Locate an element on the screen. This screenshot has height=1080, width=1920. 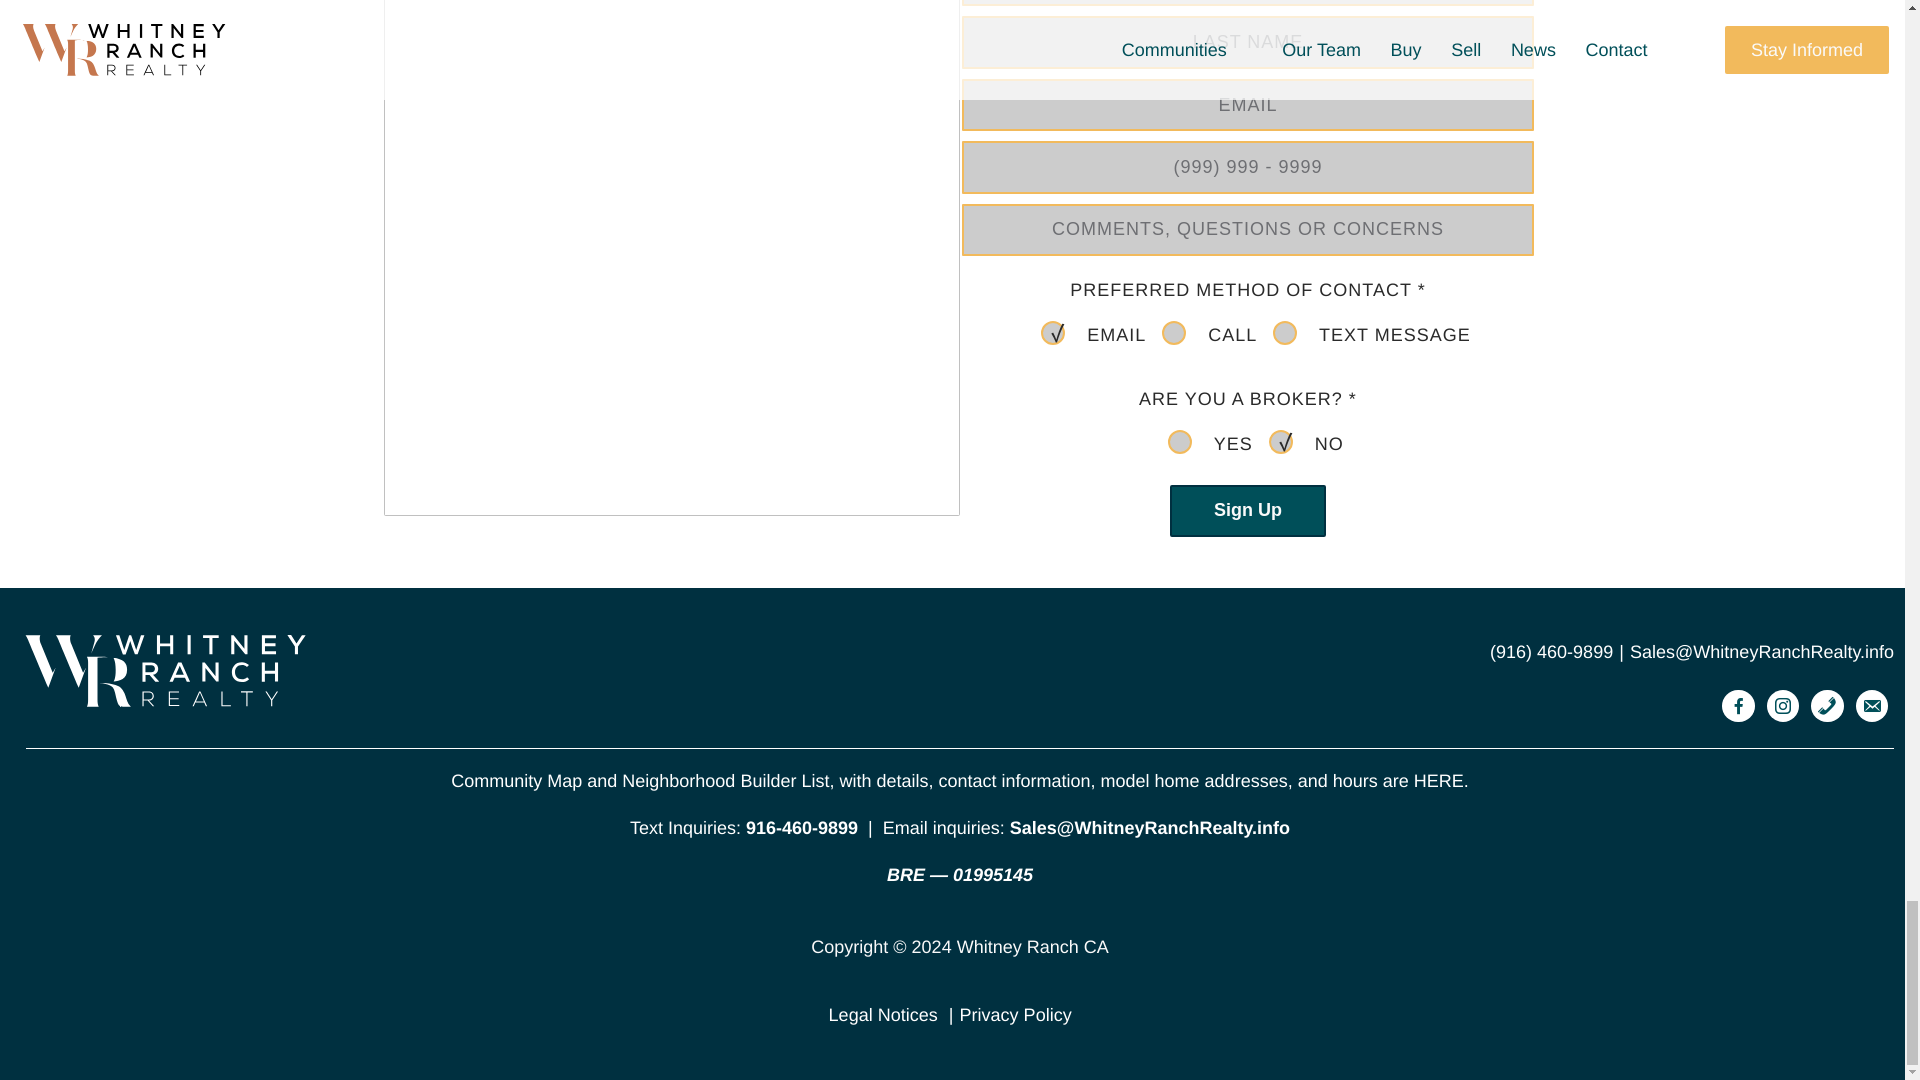
Call Me is located at coordinates (1174, 332).